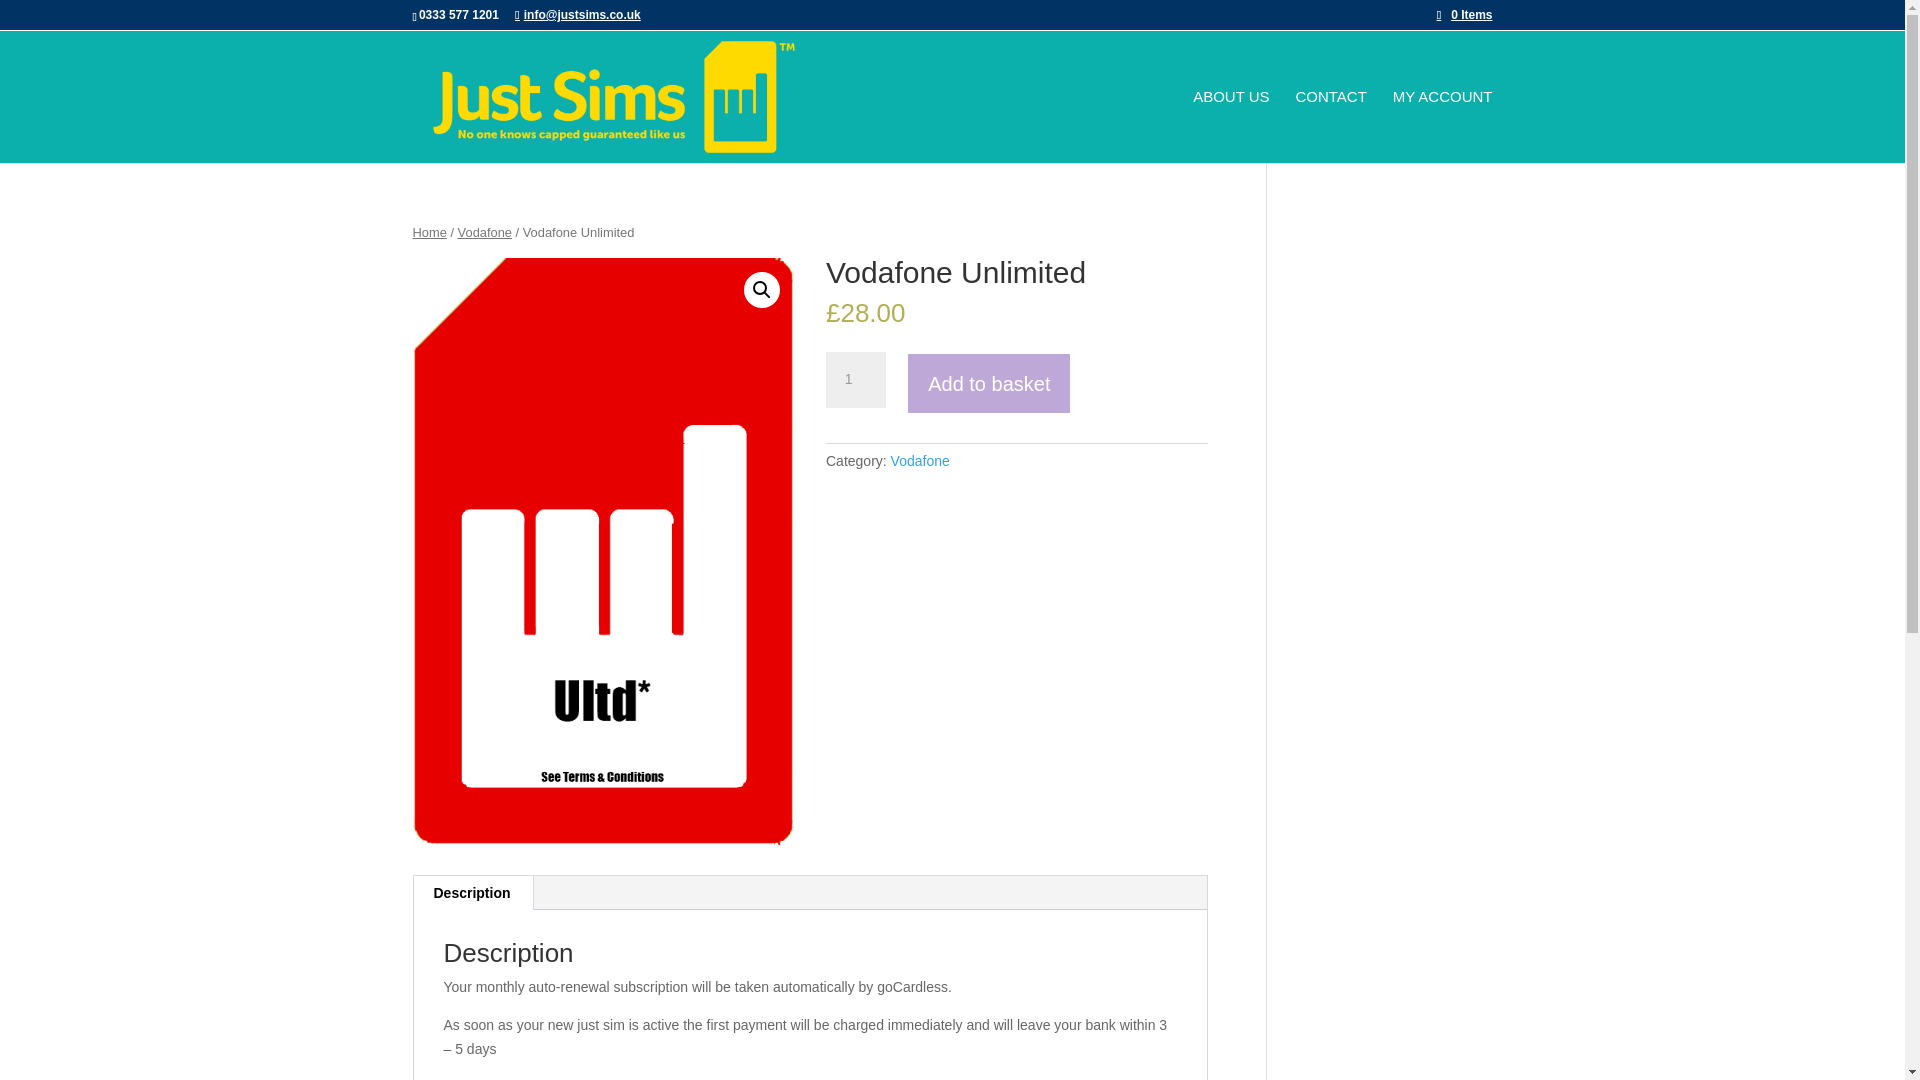 This screenshot has height=1080, width=1920. I want to click on MY ACCOUNT, so click(1443, 126).